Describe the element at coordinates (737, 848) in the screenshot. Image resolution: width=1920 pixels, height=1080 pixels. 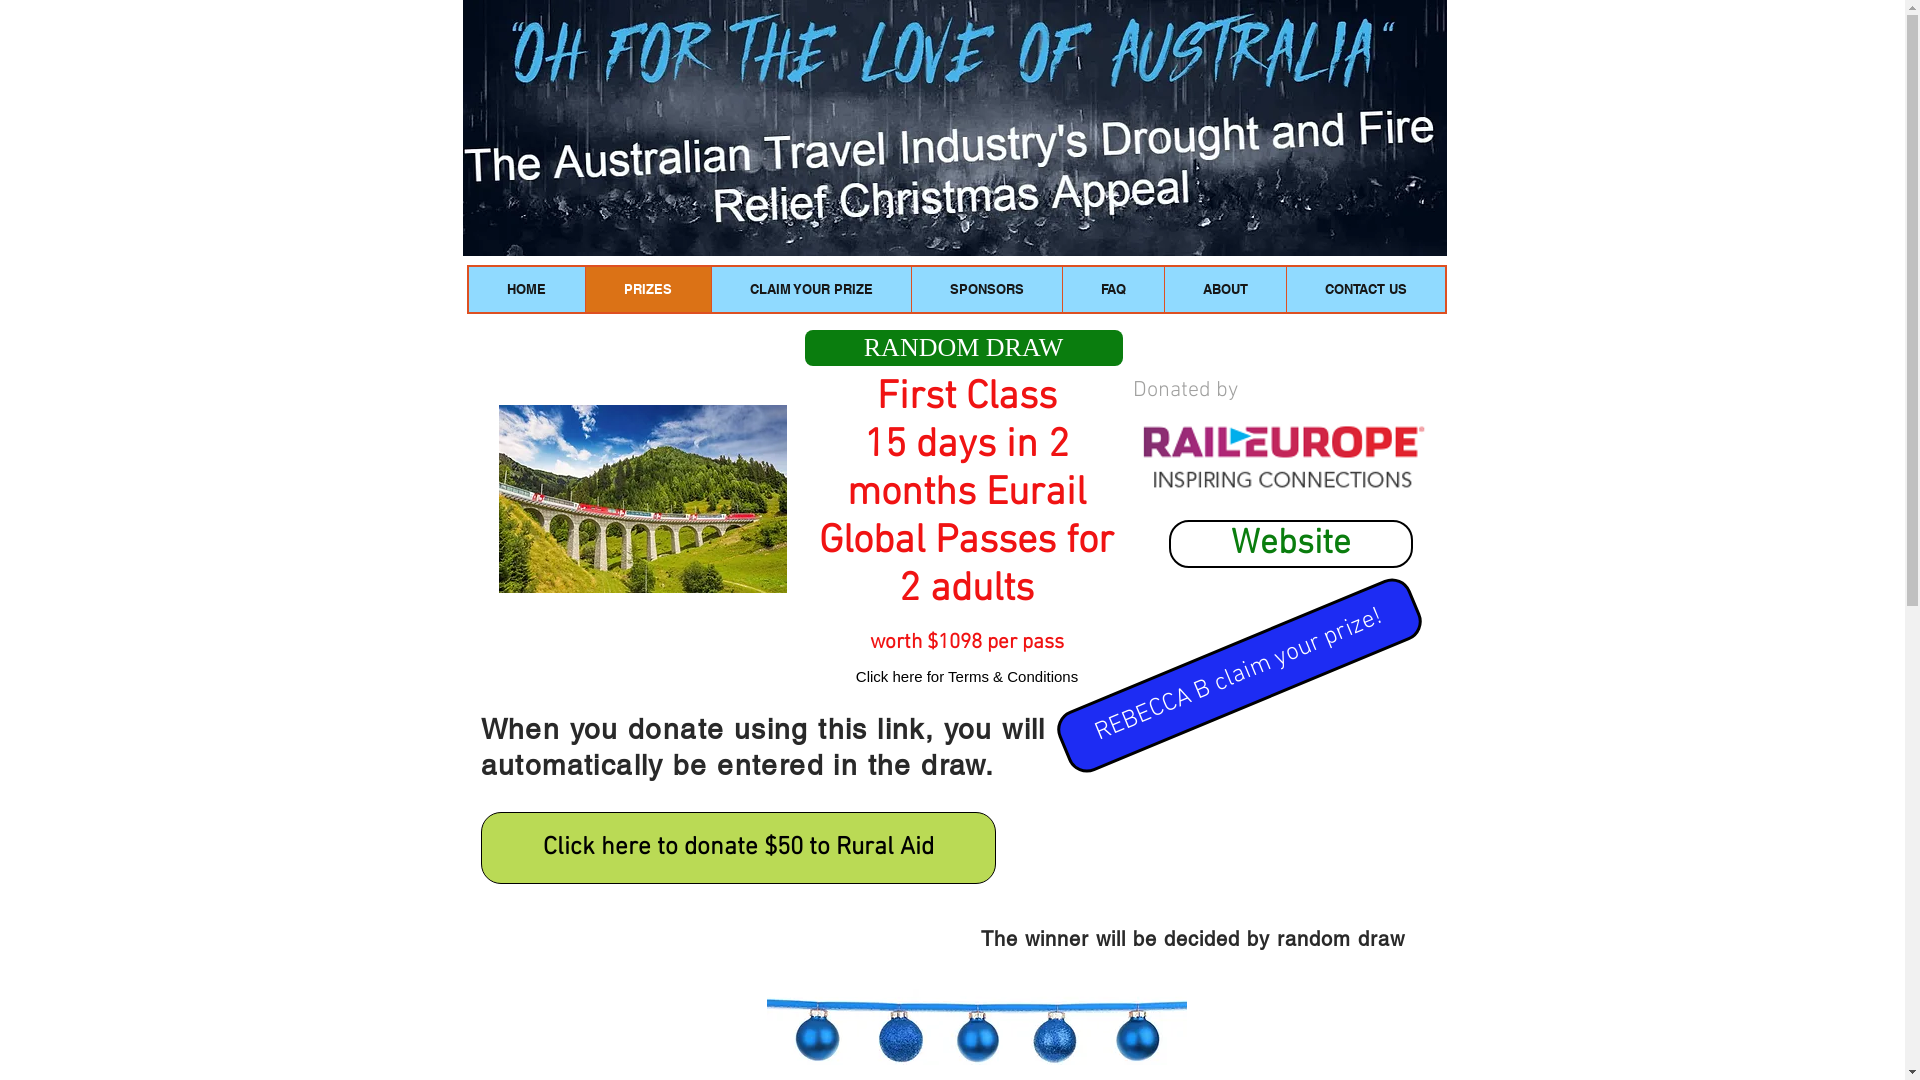
I see `Click here to donate $50 to Rural Aid` at that location.